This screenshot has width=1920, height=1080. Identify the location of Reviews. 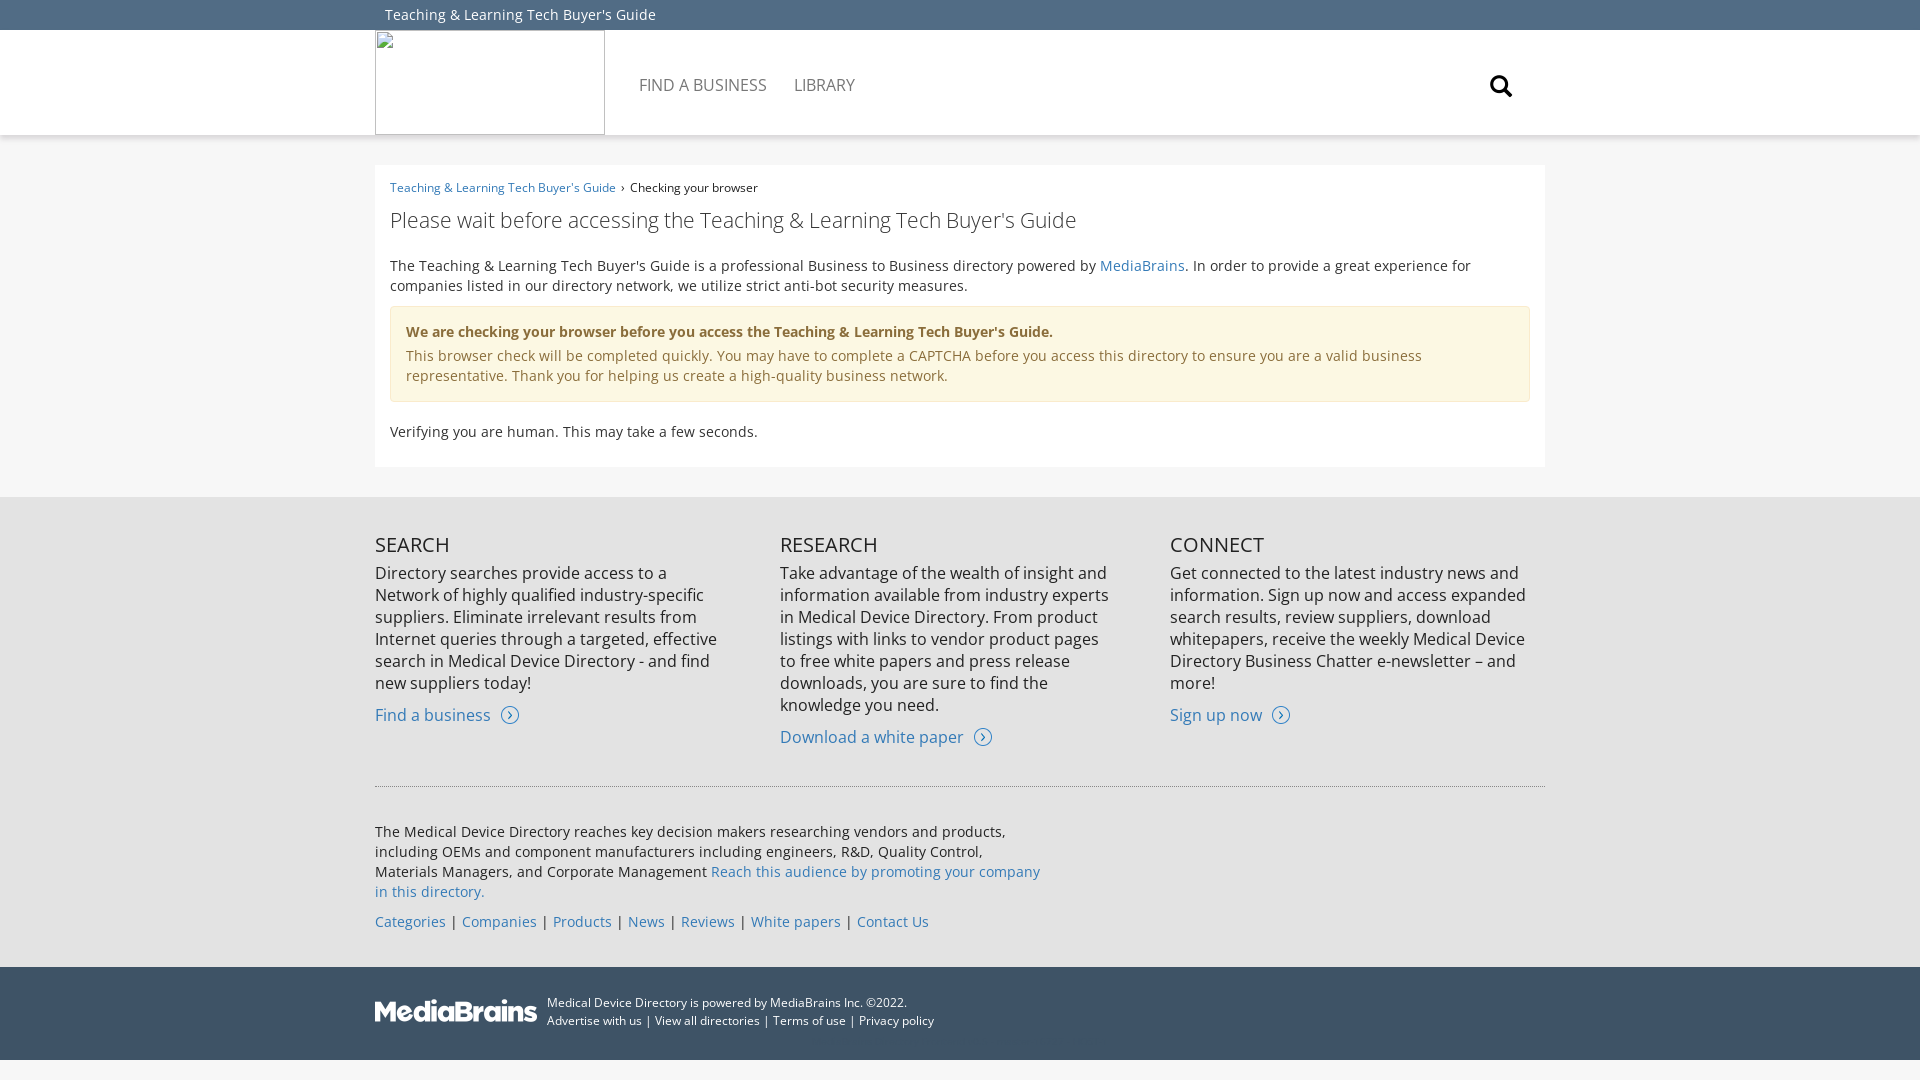
(708, 920).